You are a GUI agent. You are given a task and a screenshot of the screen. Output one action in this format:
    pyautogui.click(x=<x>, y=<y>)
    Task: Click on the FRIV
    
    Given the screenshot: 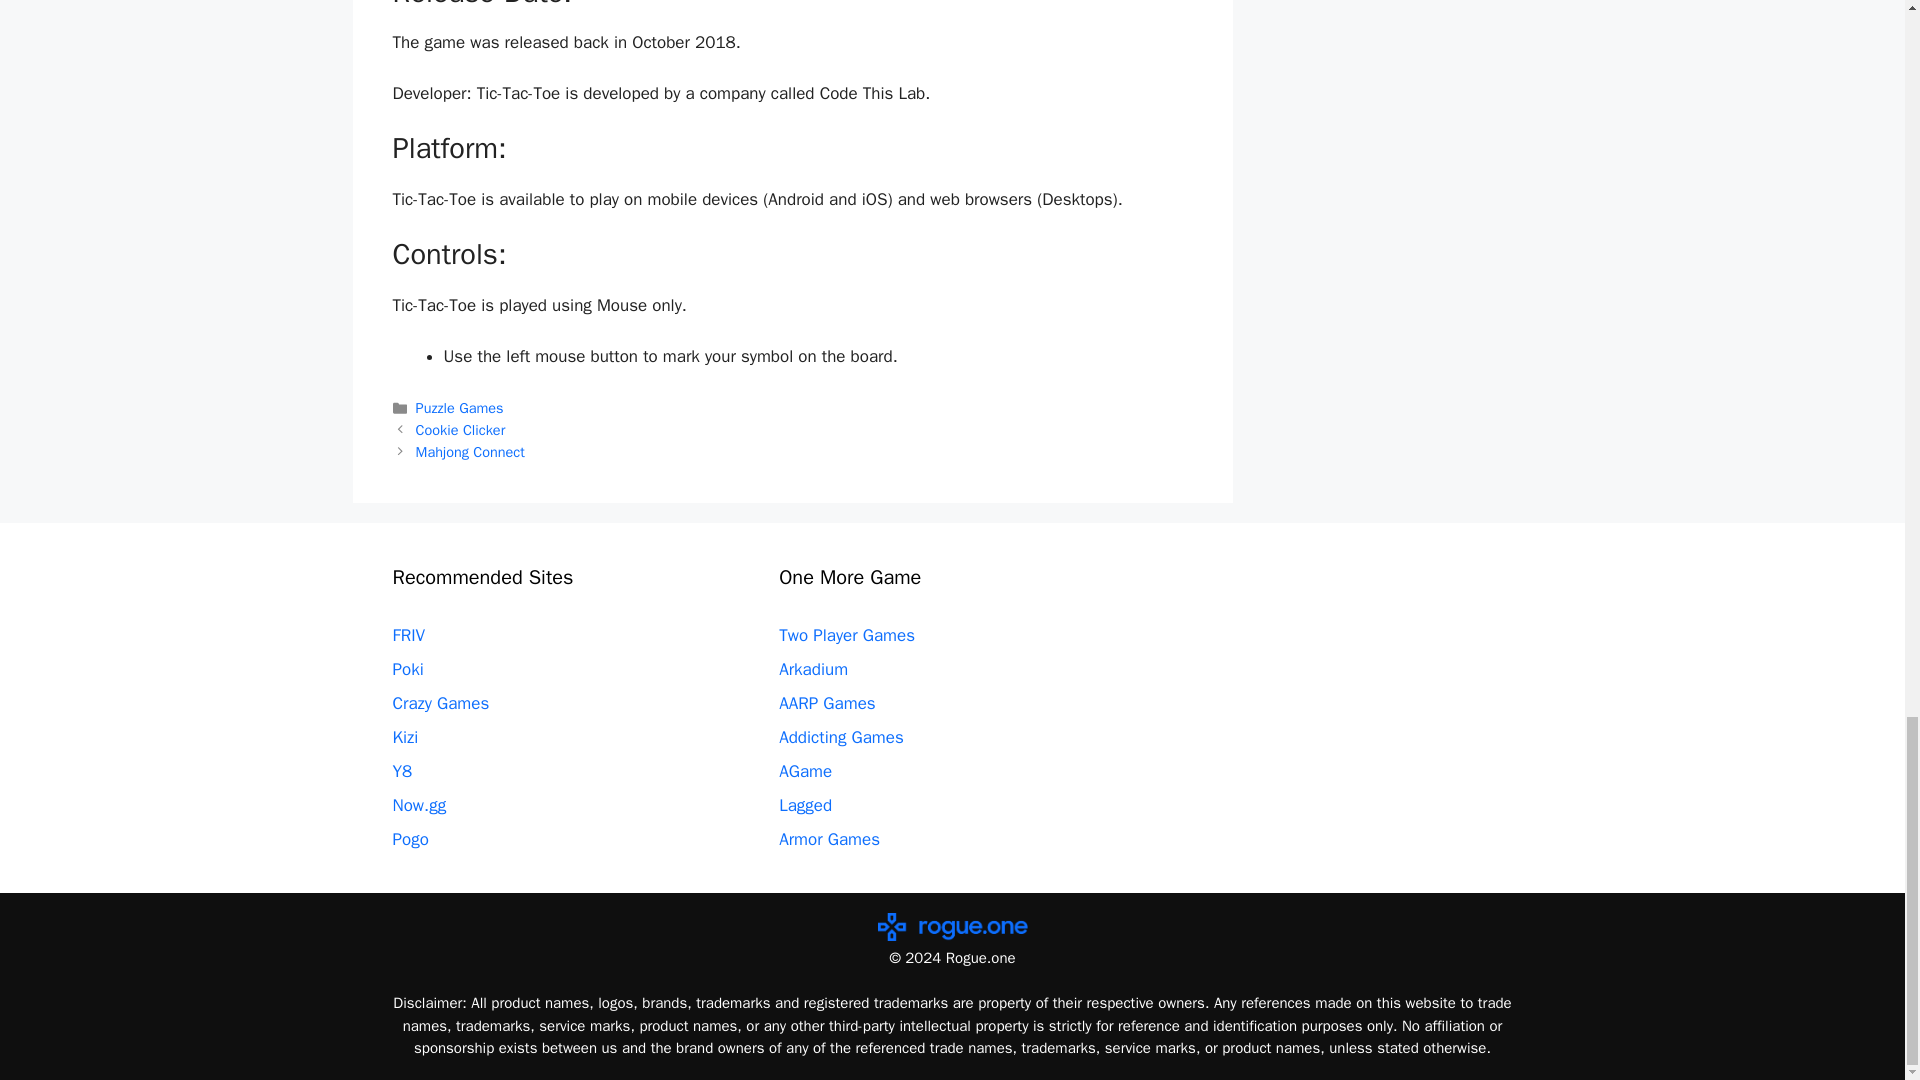 What is the action you would take?
    pyautogui.click(x=408, y=635)
    